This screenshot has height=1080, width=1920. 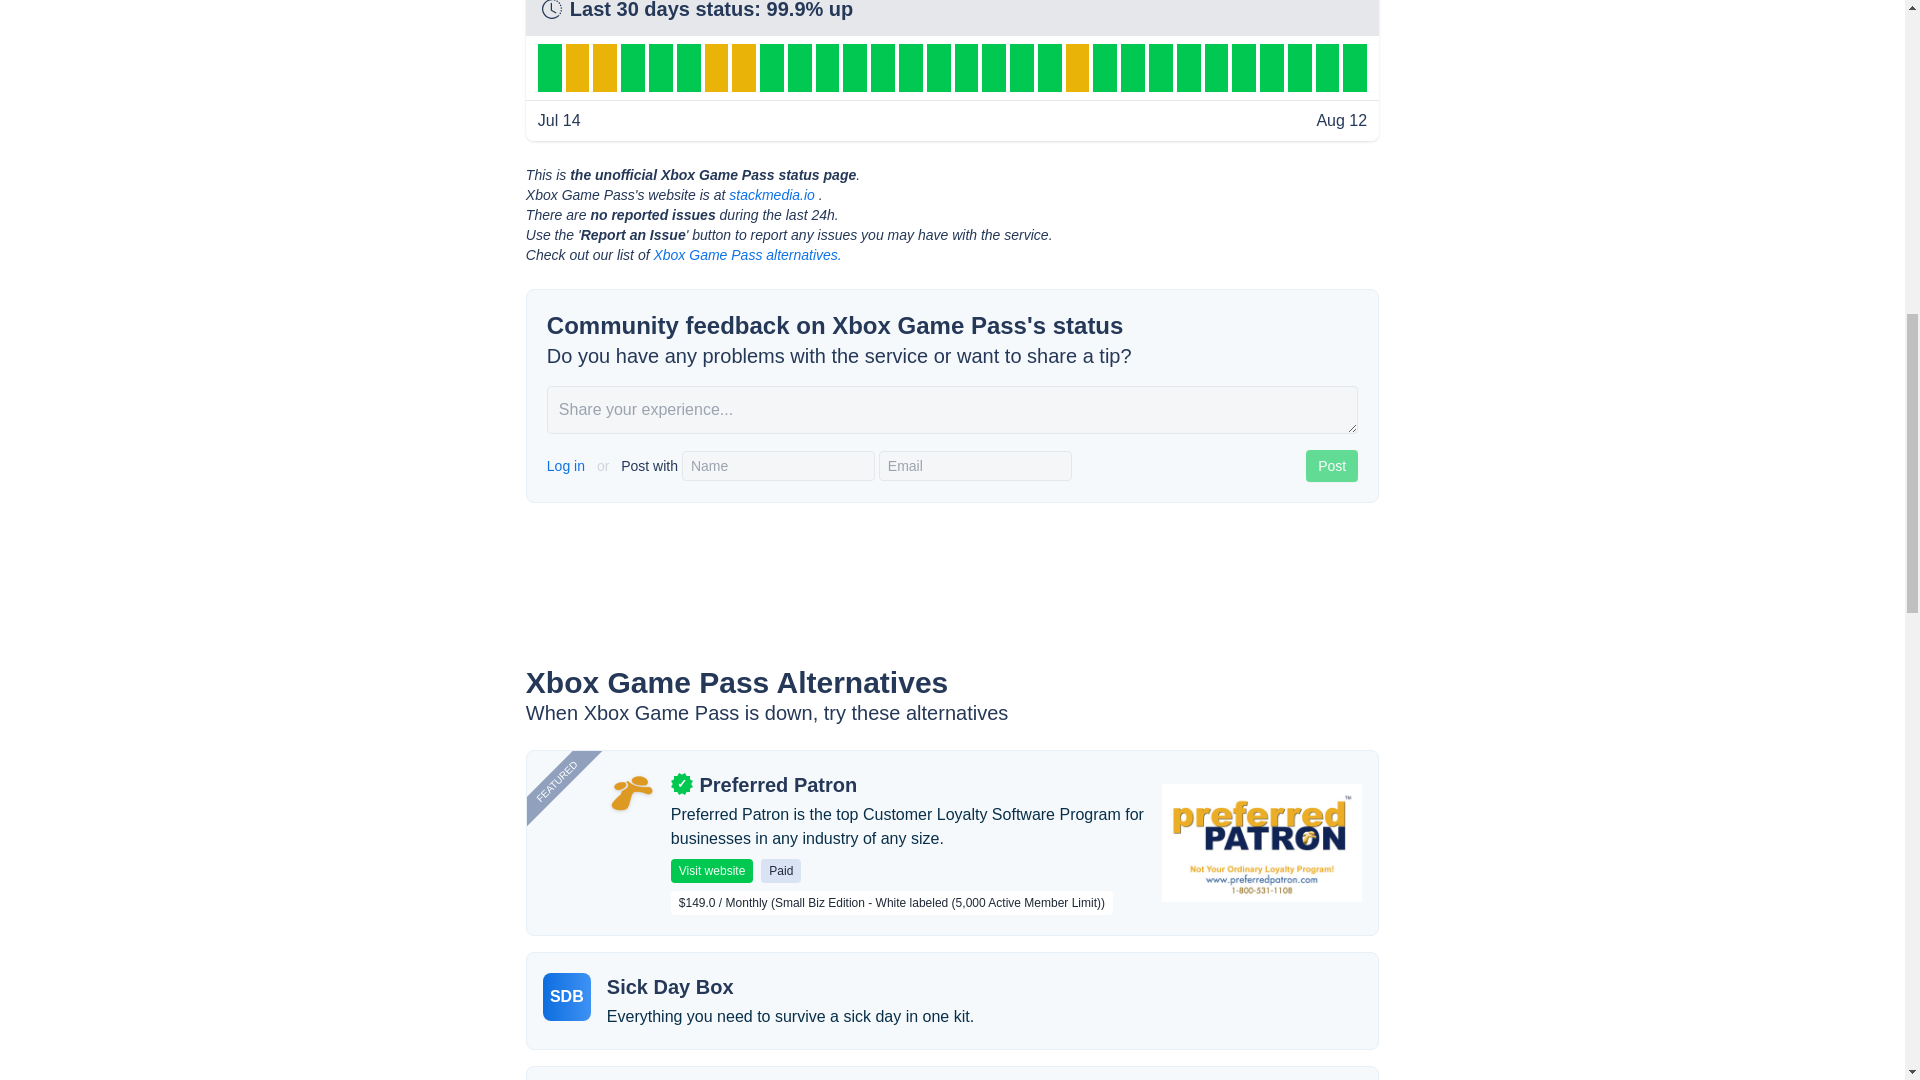 What do you see at coordinates (746, 255) in the screenshot?
I see `Xbox Game Pass alternatives.` at bounding box center [746, 255].